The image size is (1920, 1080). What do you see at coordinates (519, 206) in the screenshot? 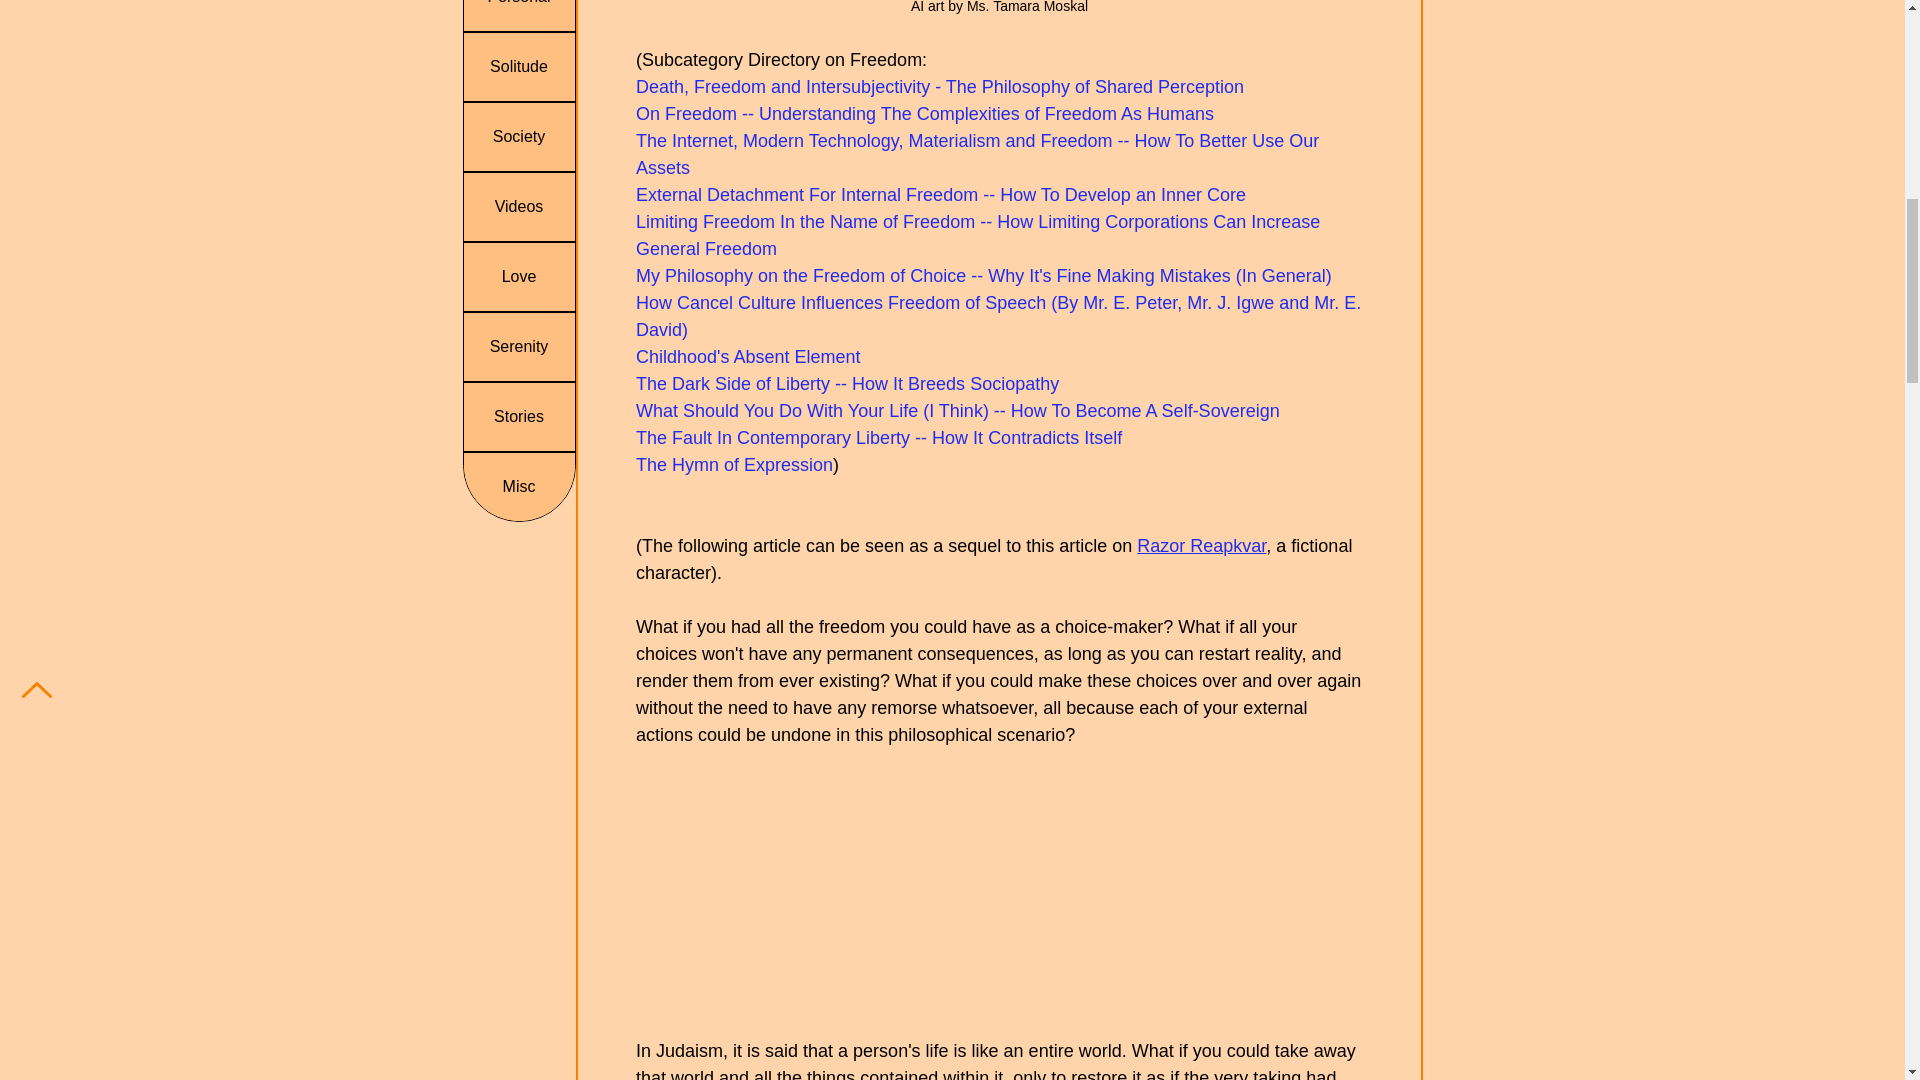
I see `Videos` at bounding box center [519, 206].